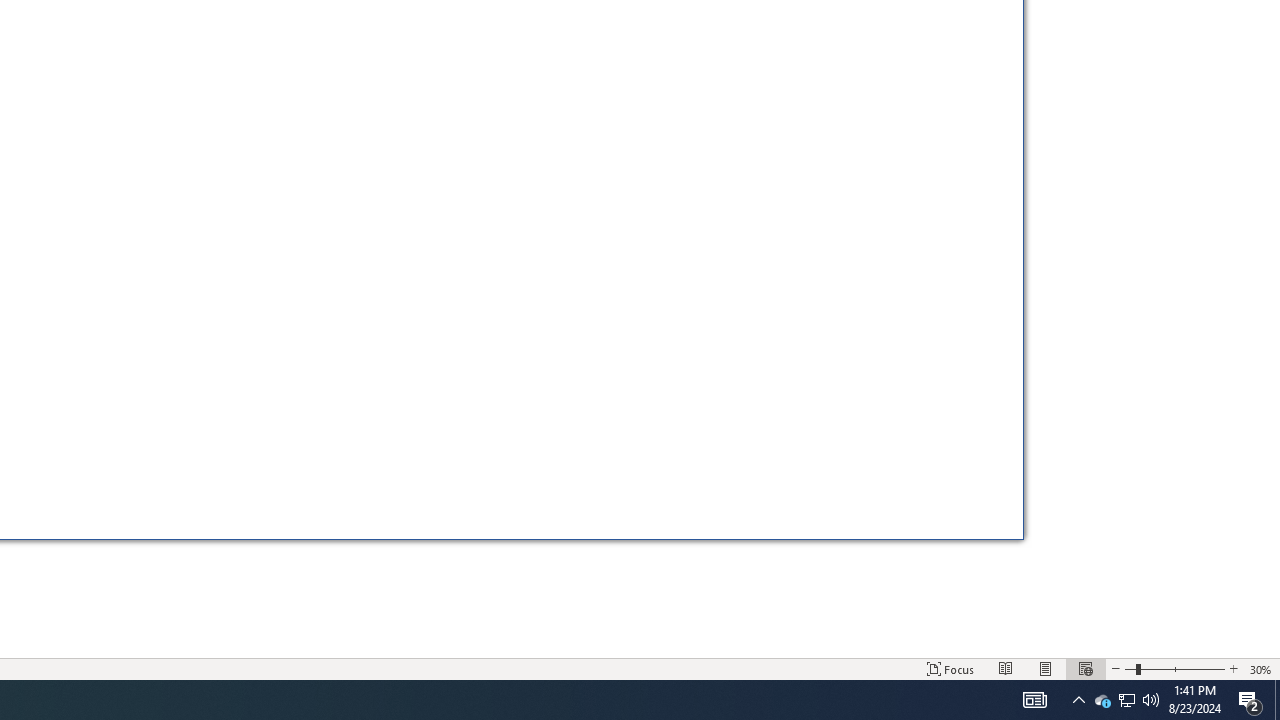 This screenshot has width=1280, height=720. Describe the element at coordinates (1277, 700) in the screenshot. I see `User Promoted Notification Area` at that location.